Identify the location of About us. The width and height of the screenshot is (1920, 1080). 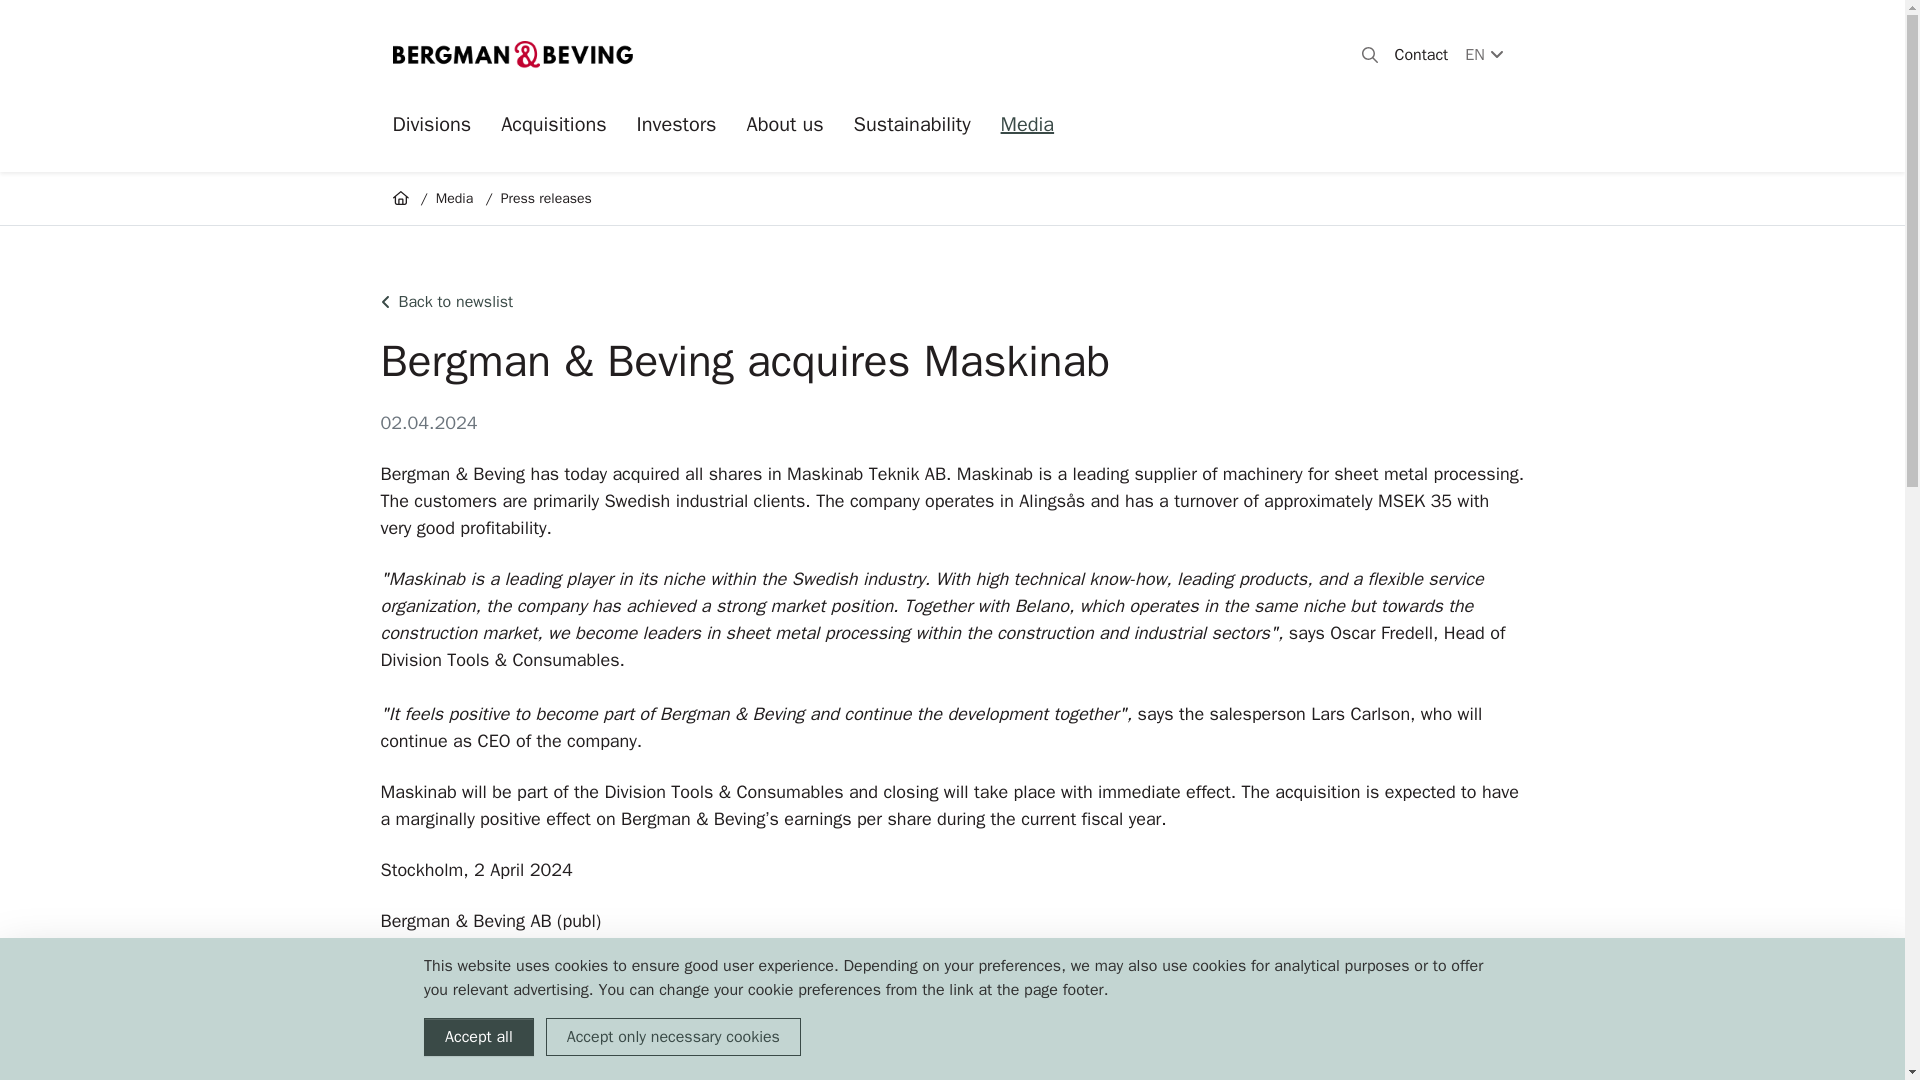
(784, 132).